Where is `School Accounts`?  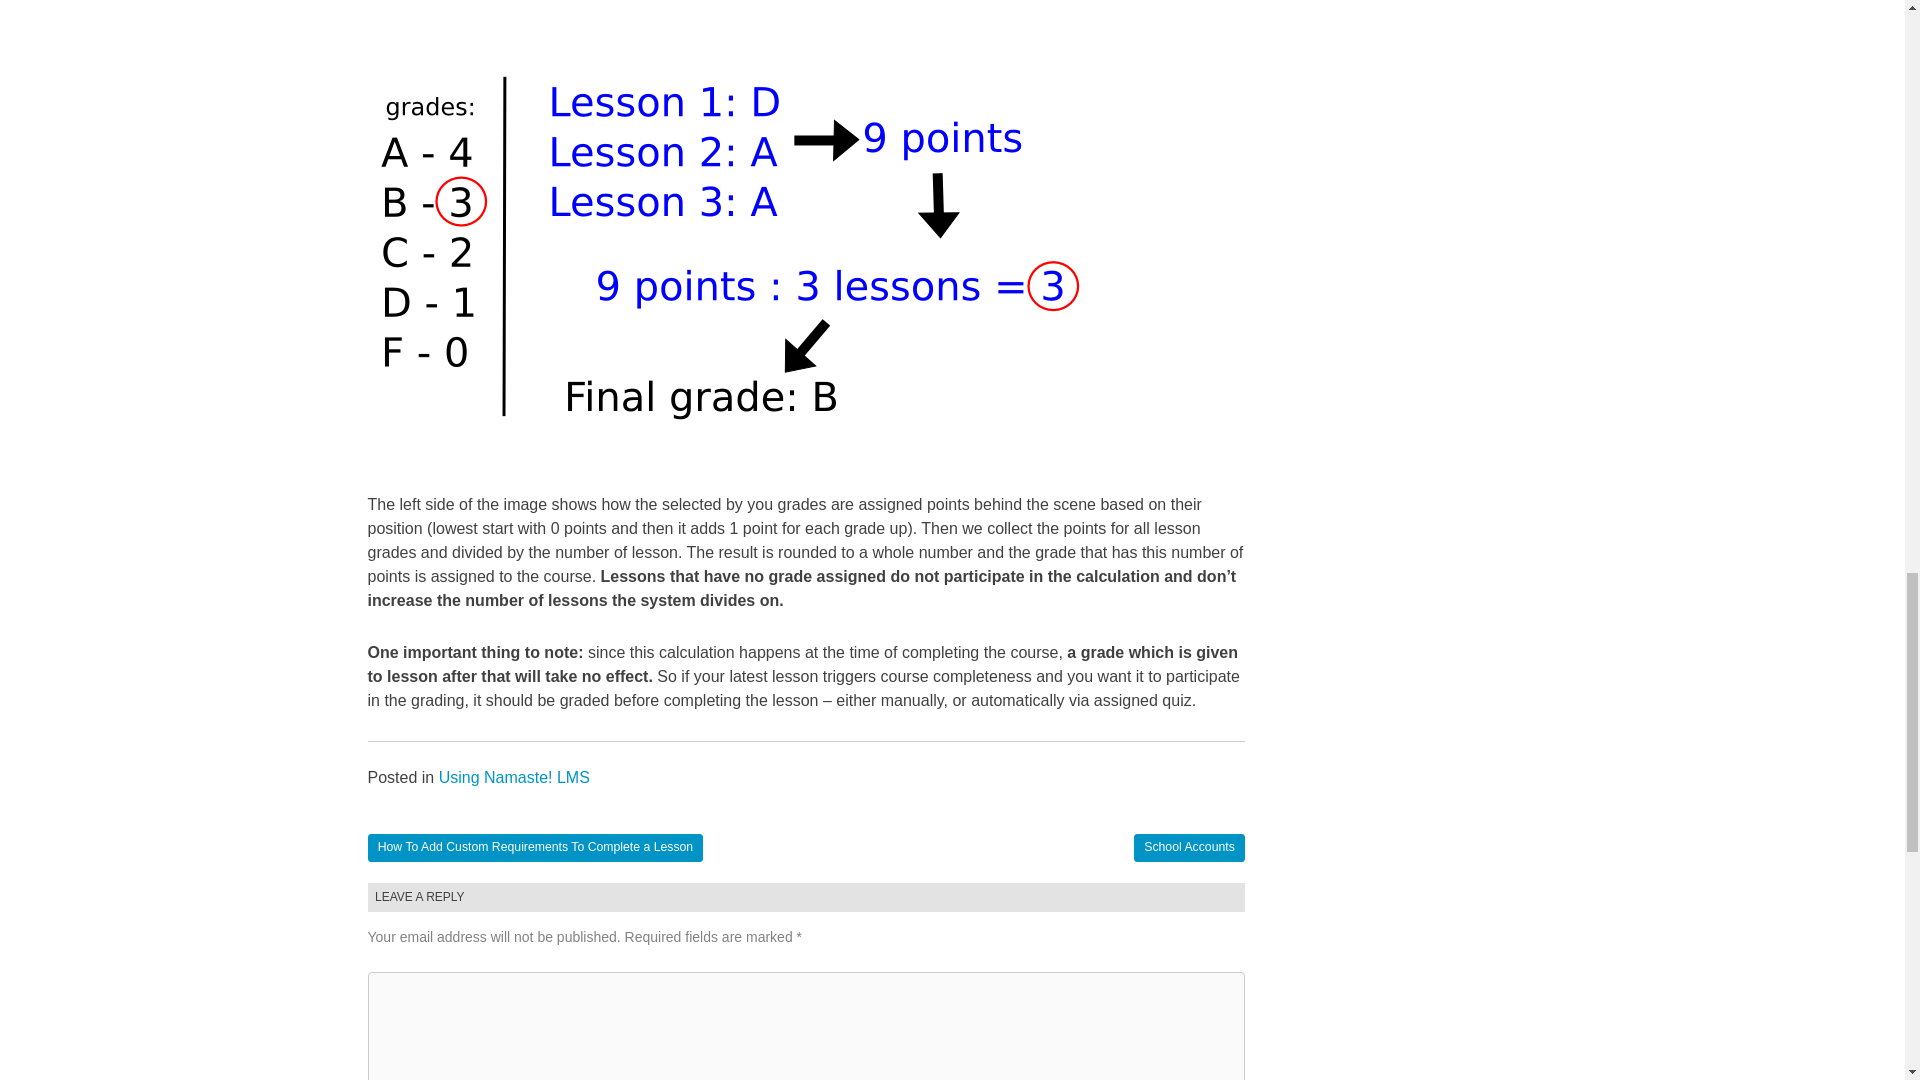
School Accounts is located at coordinates (1189, 848).